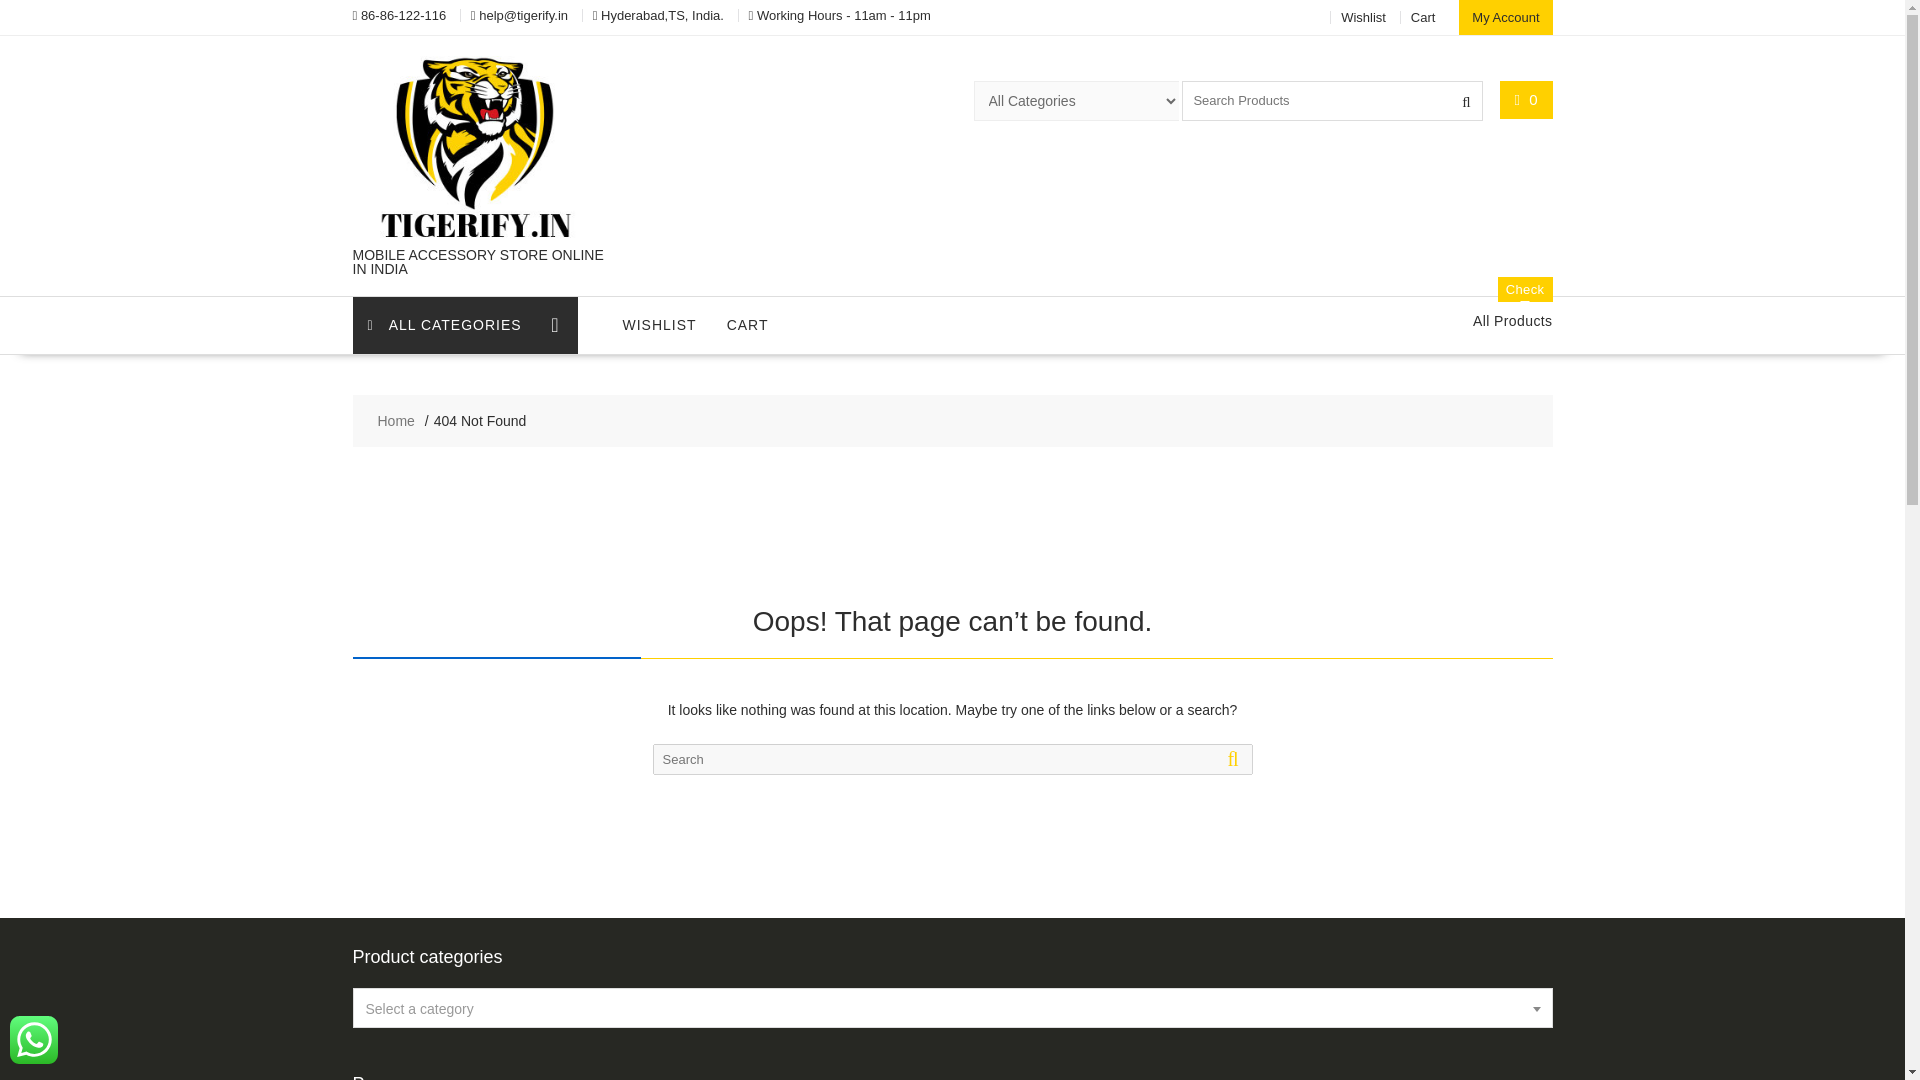 The height and width of the screenshot is (1080, 1920). I want to click on My Account, so click(1526, 99).